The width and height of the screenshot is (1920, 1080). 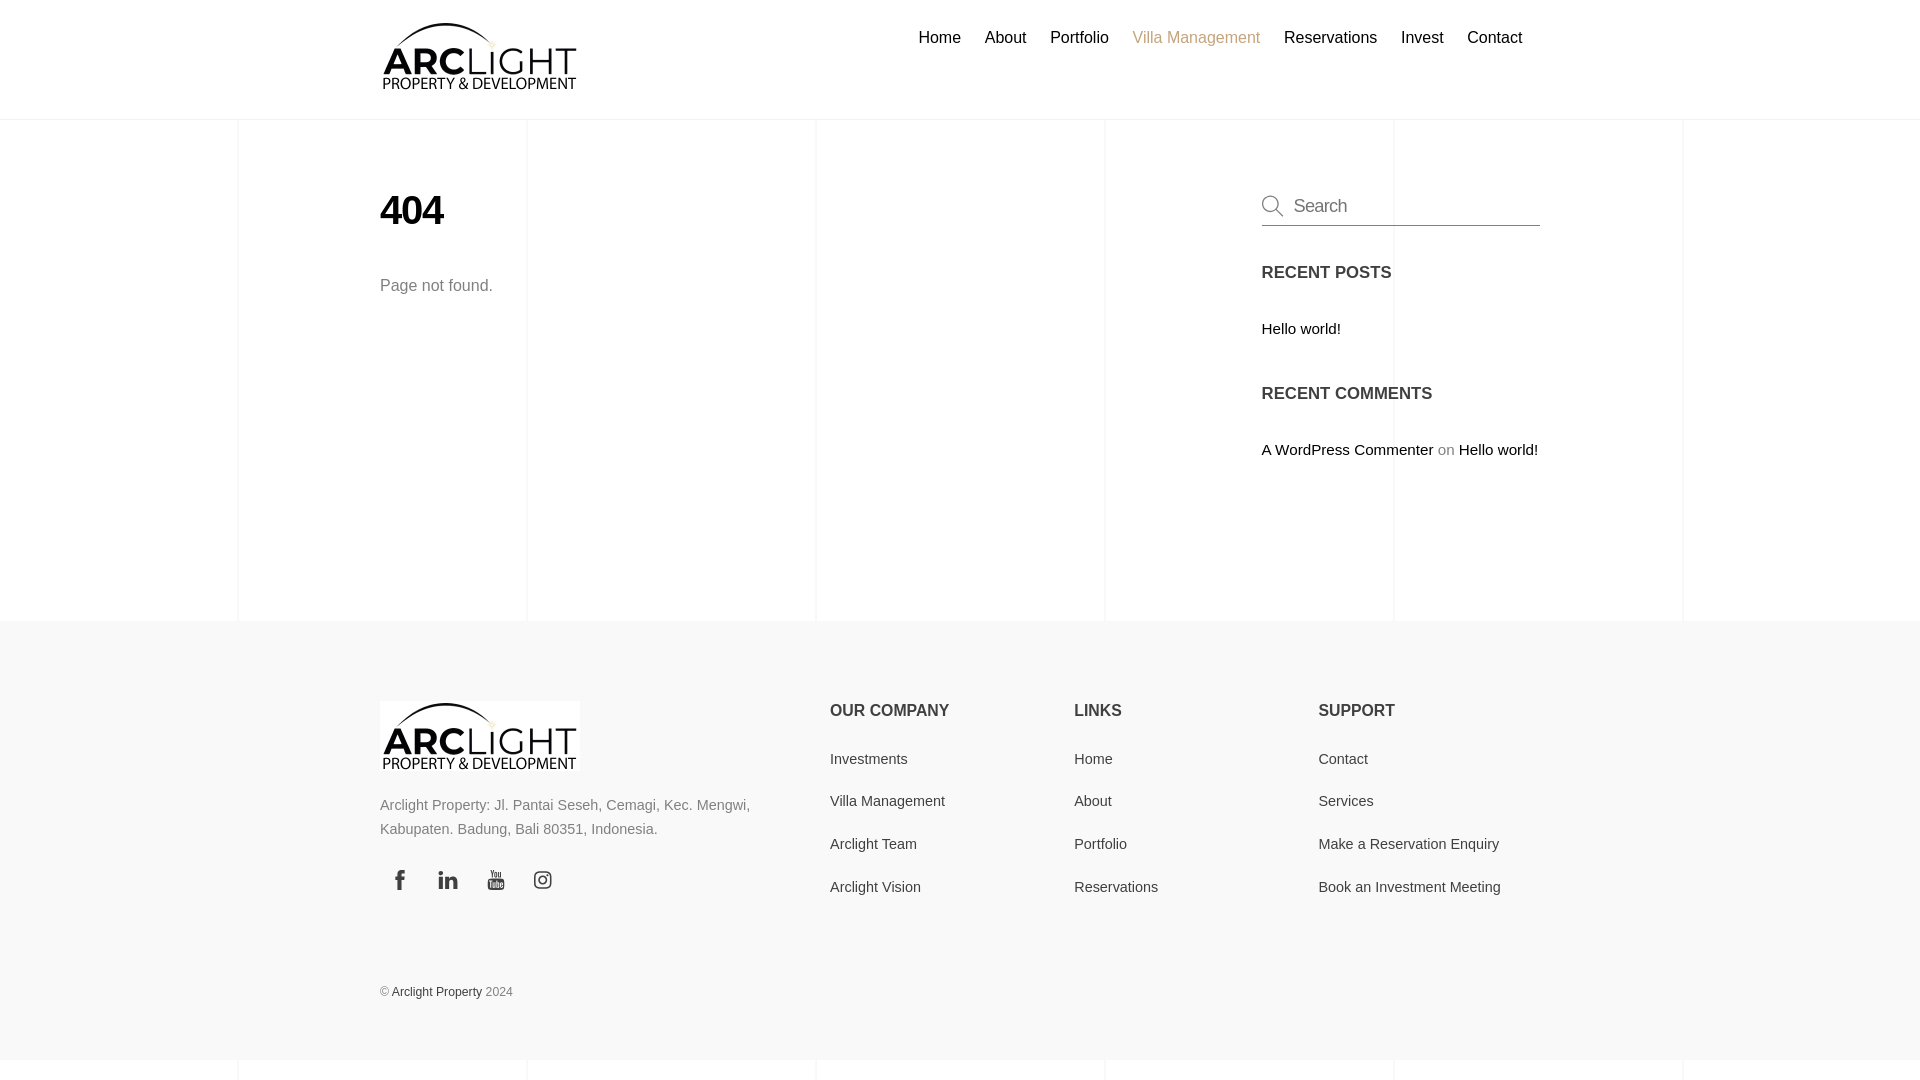 I want to click on Portfolio, so click(x=1080, y=38).